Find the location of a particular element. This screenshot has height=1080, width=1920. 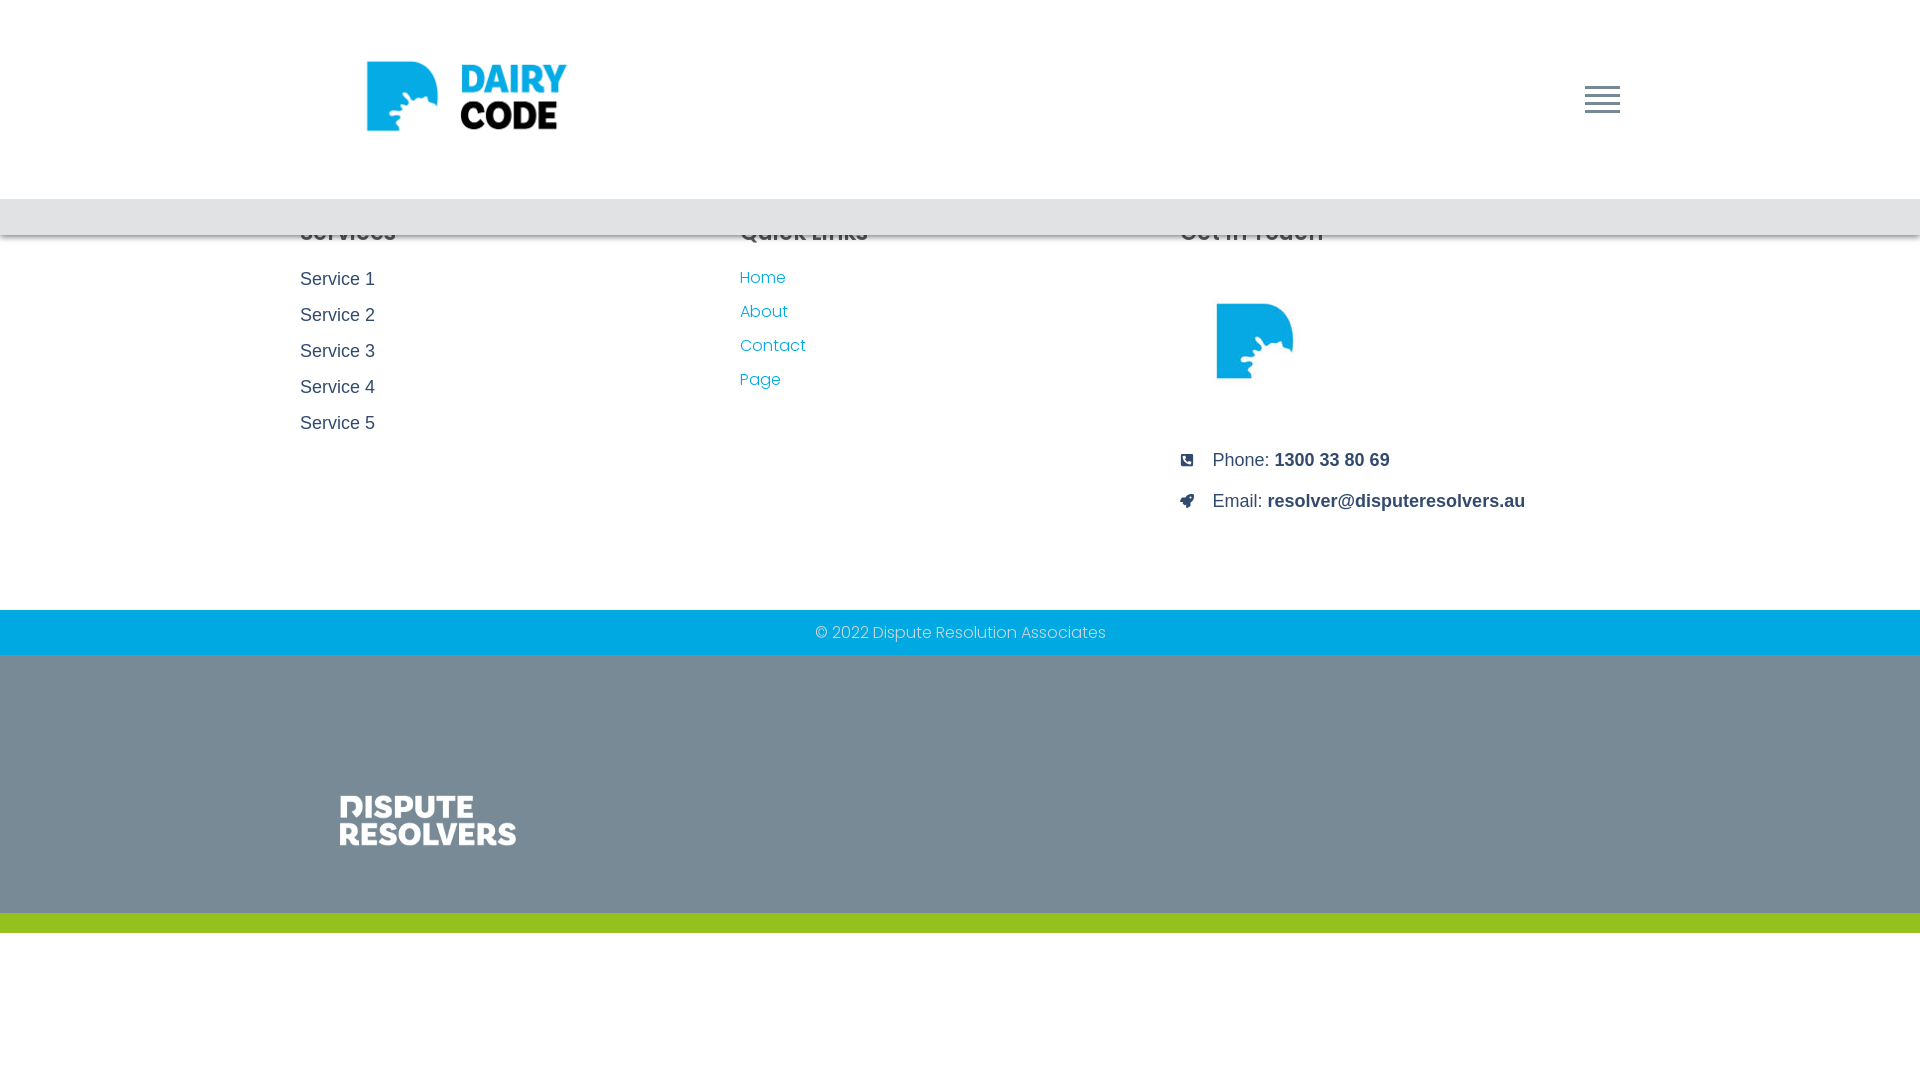

Email: resolver@disputeresolvers.au is located at coordinates (1400, 501).